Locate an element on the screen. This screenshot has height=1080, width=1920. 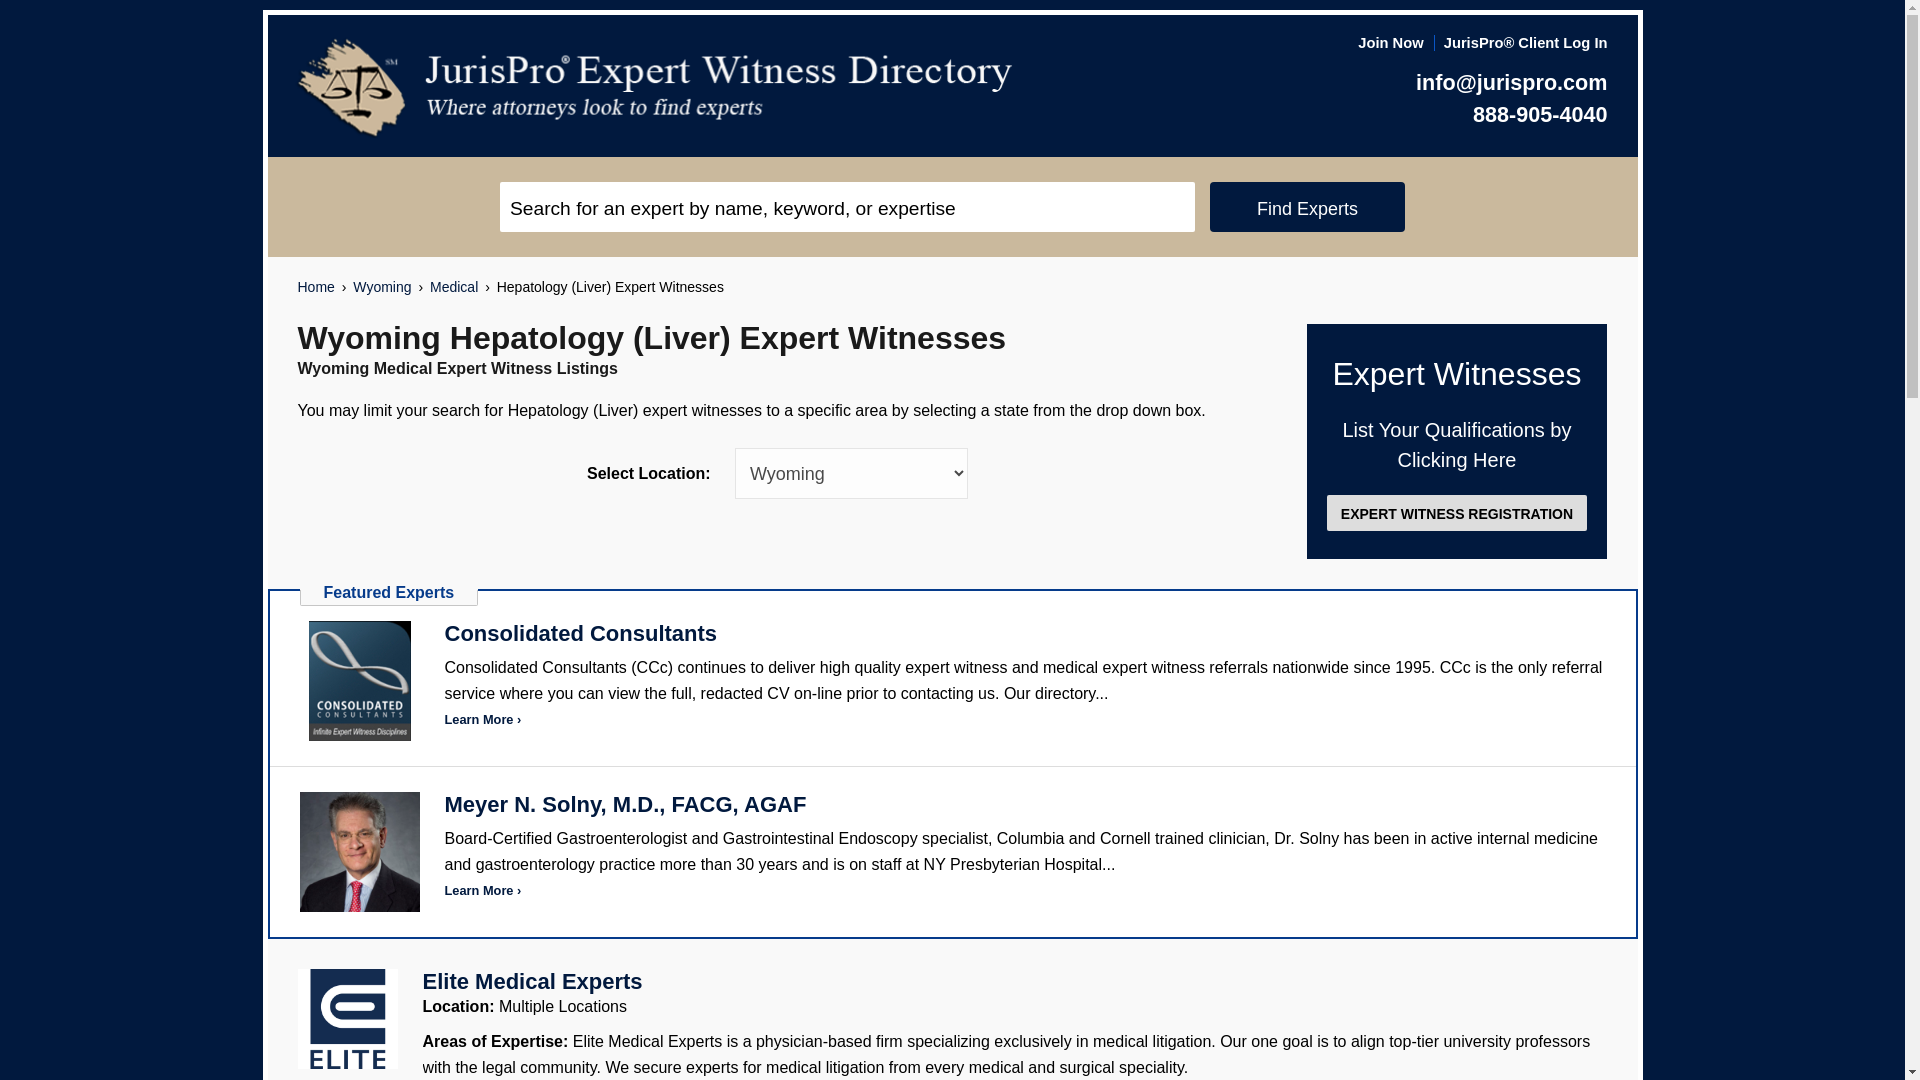
Find Experts is located at coordinates (1307, 207).